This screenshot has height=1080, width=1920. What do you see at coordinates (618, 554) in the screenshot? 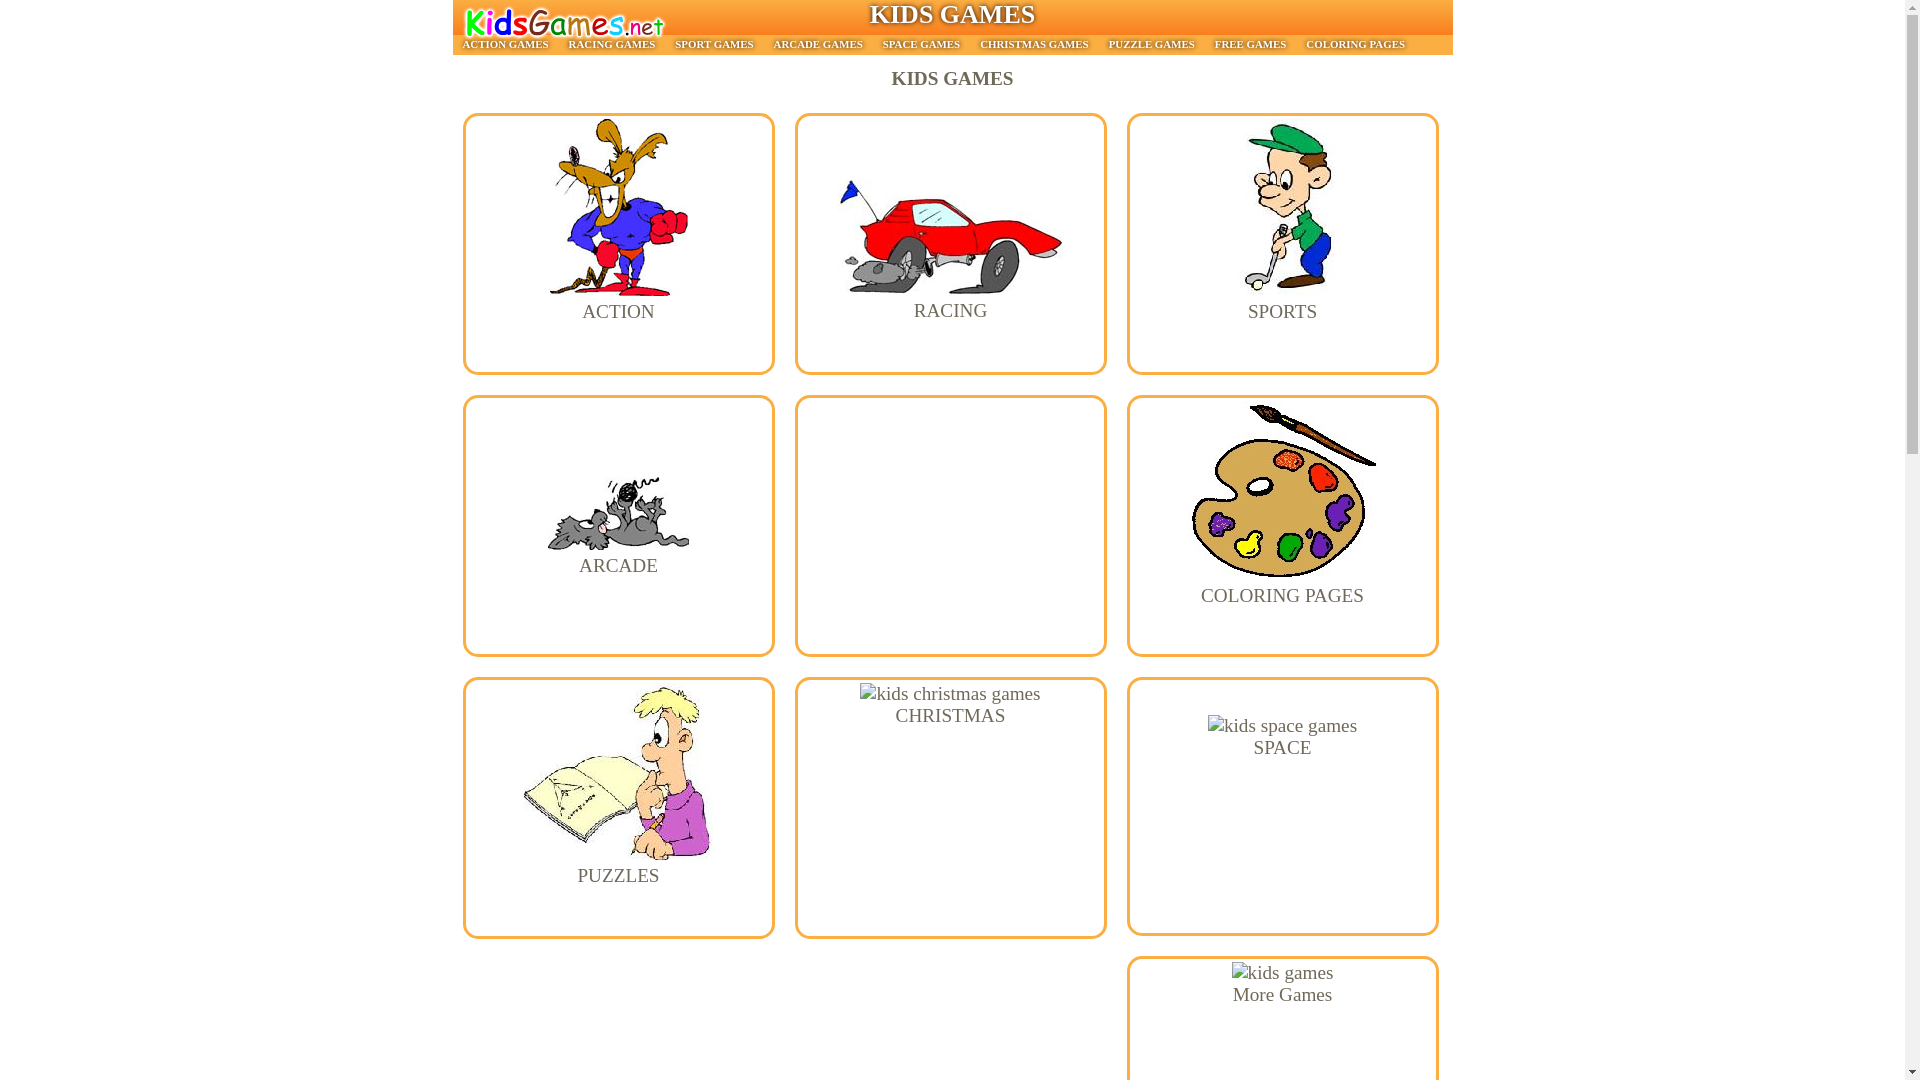
I see `ARCADE` at bounding box center [618, 554].